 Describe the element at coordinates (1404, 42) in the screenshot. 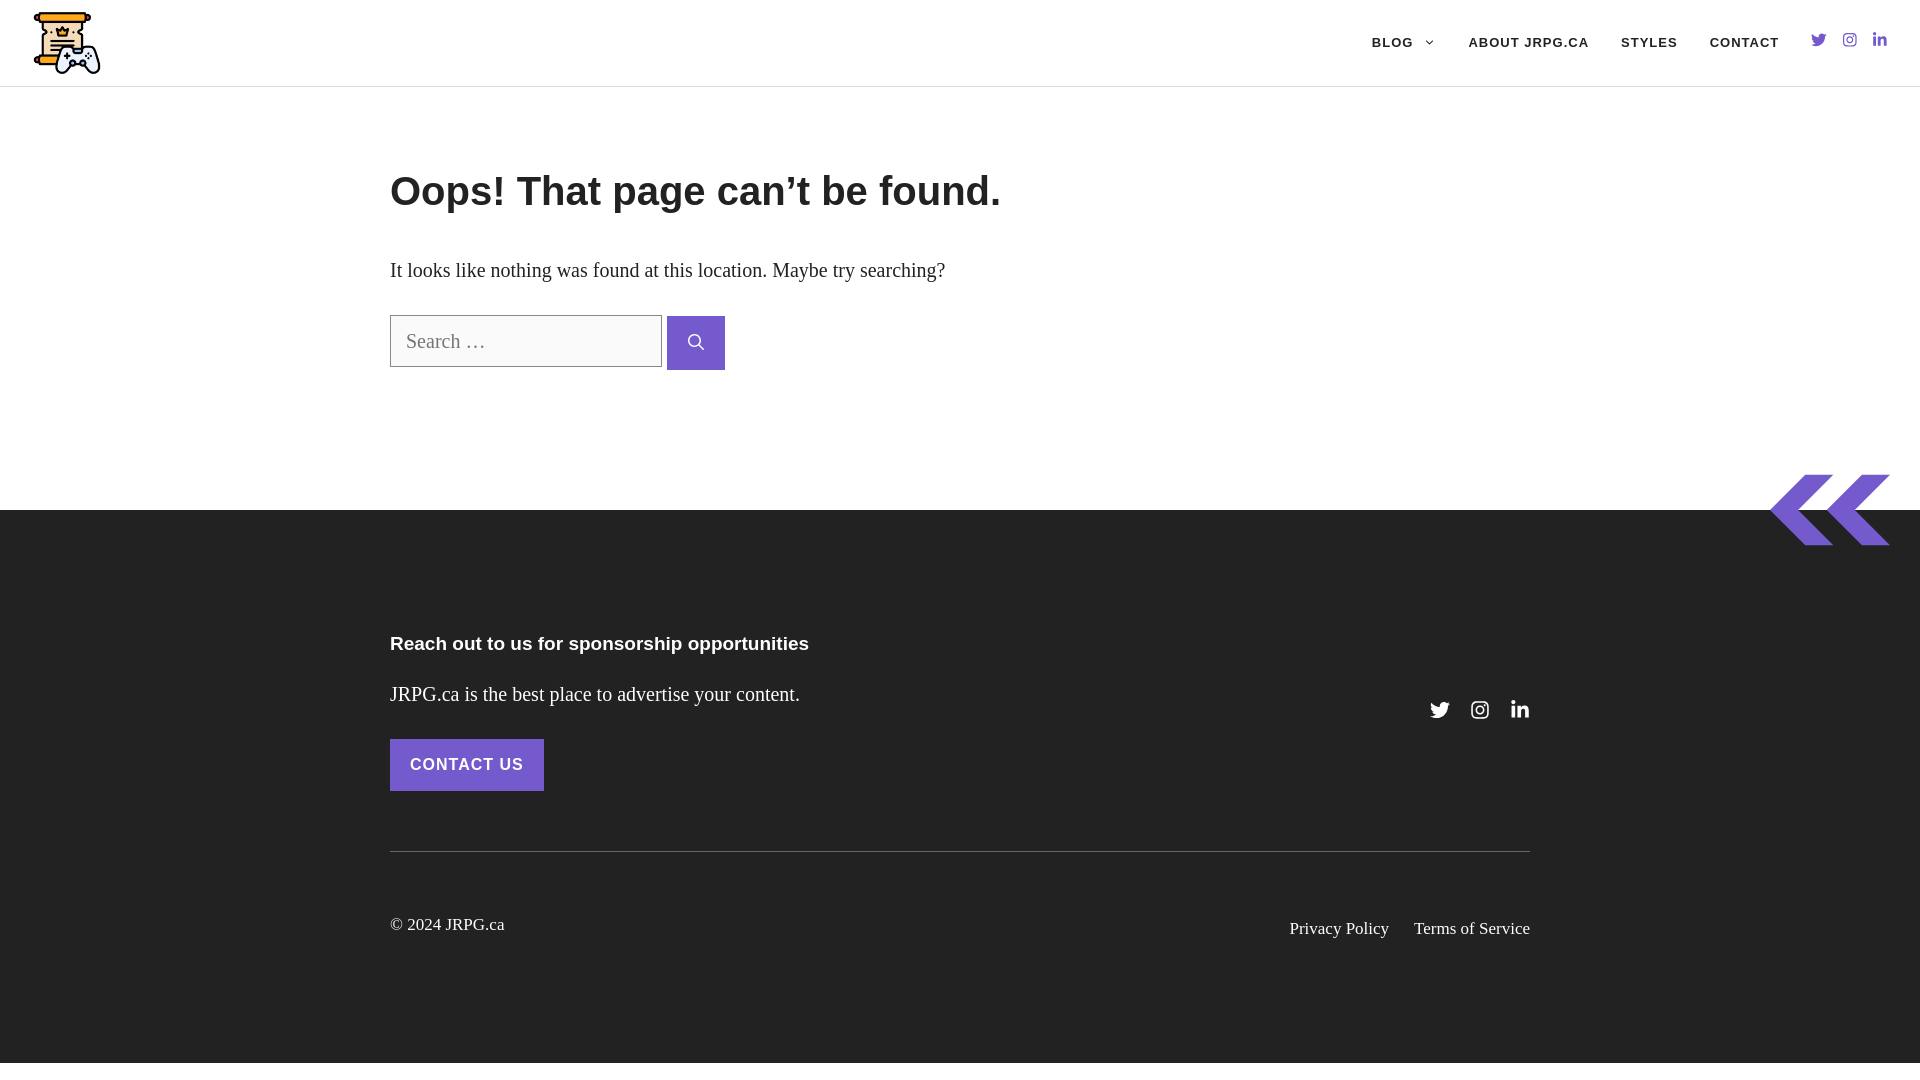

I see `BLOG` at that location.